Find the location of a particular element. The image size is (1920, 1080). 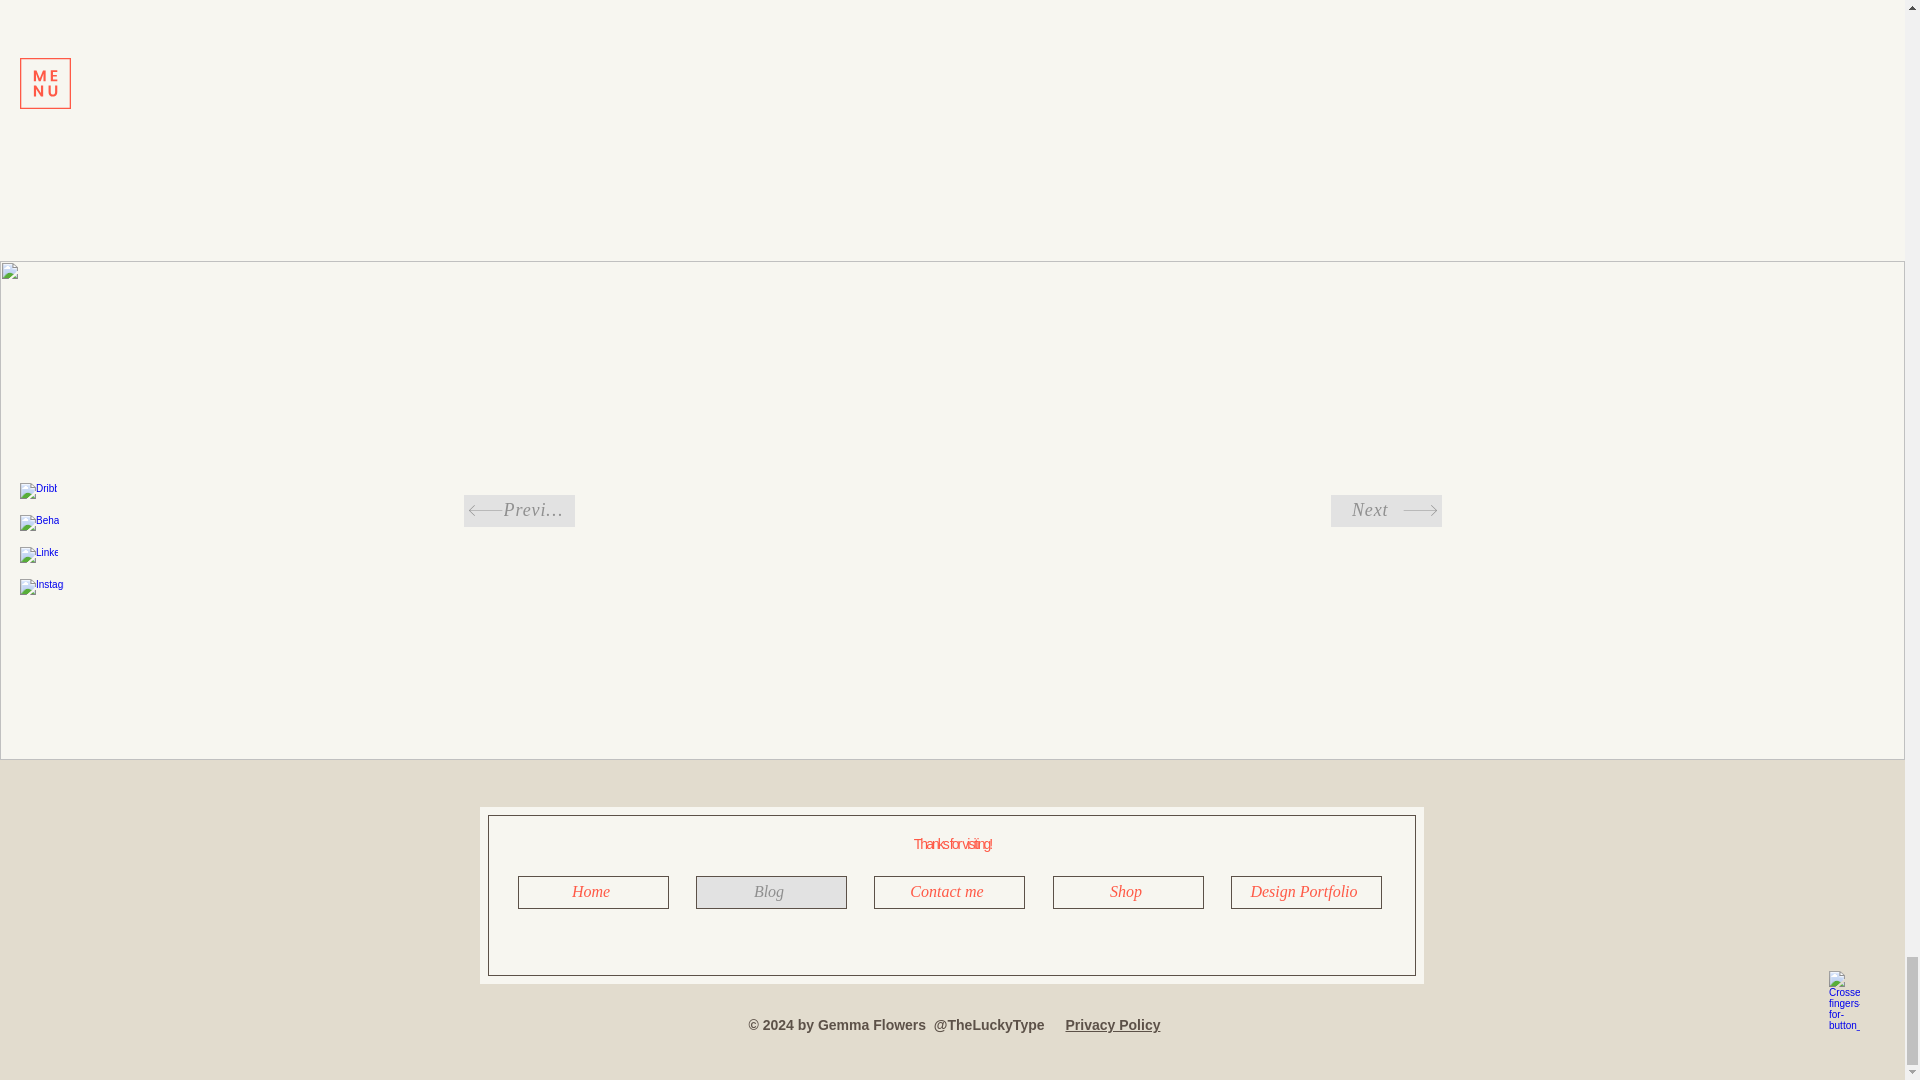

Blog is located at coordinates (770, 892).